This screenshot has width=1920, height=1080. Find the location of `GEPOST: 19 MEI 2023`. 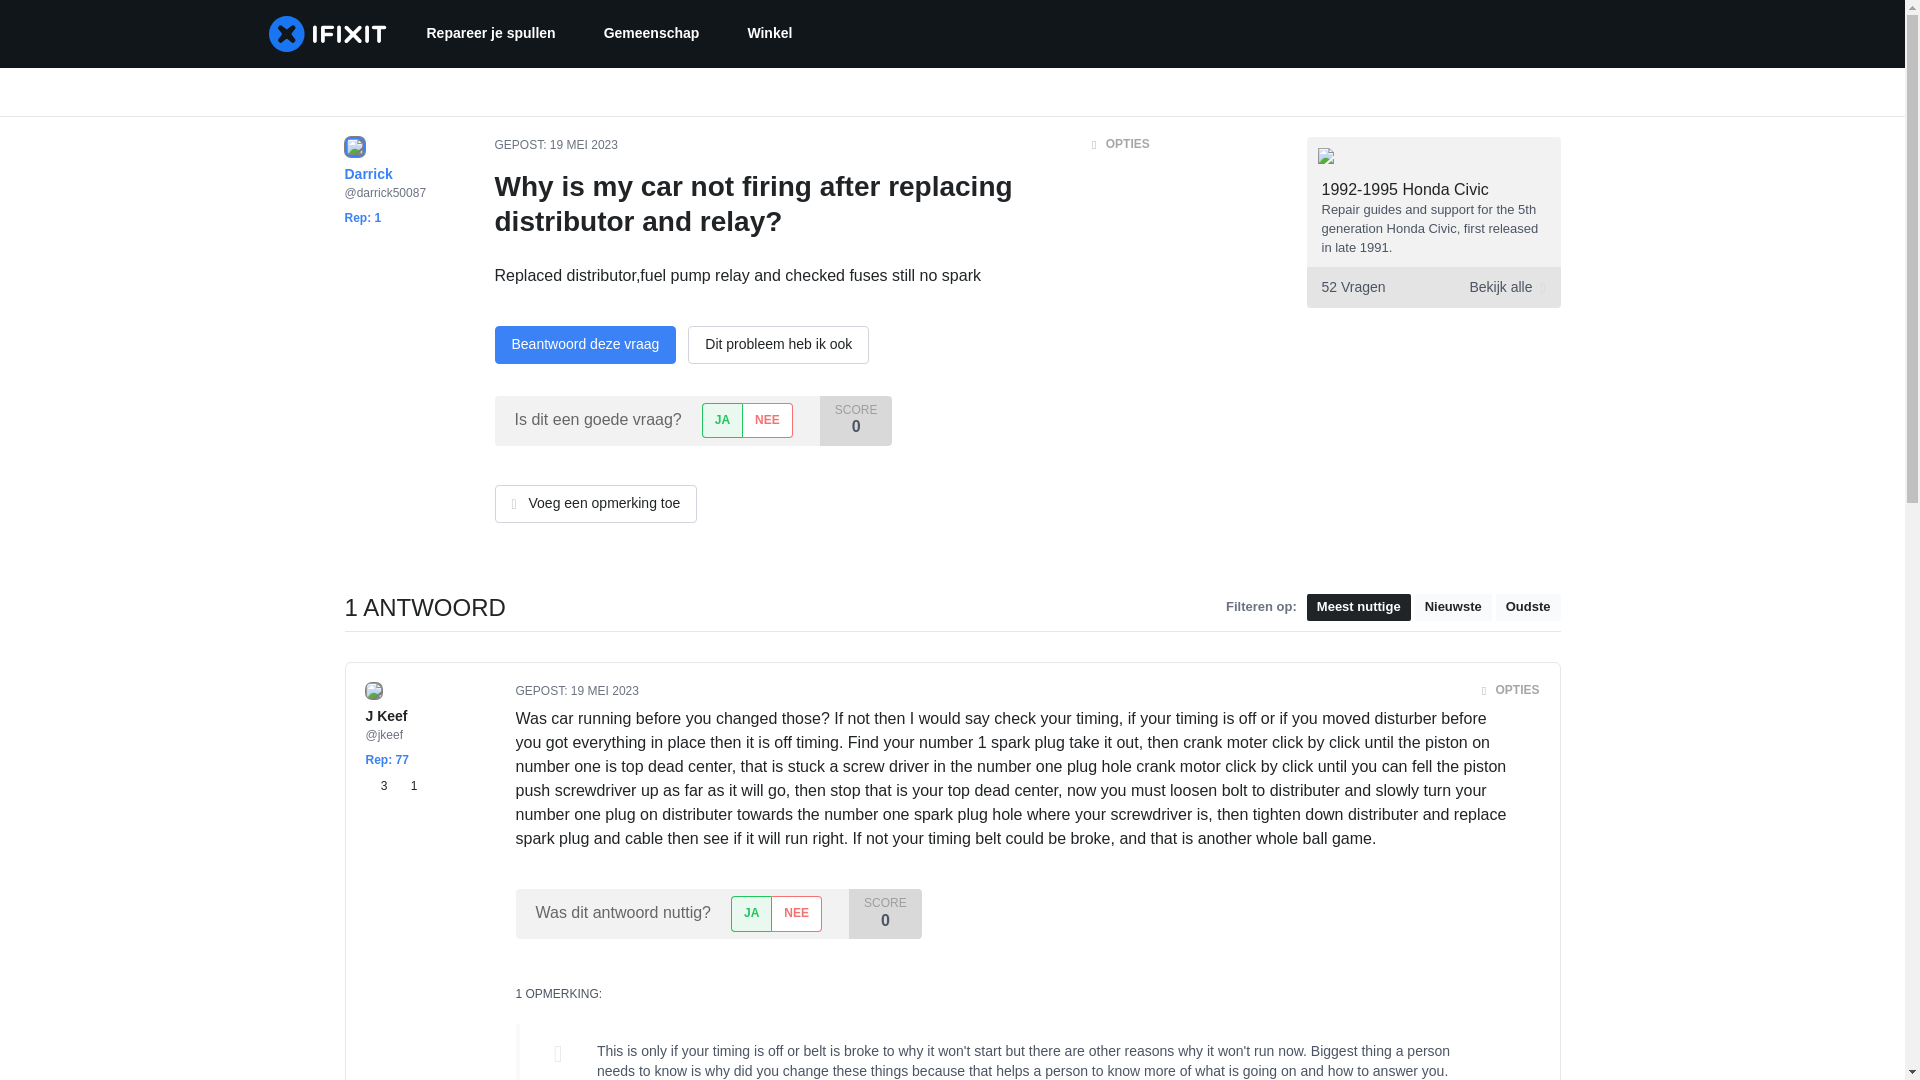

GEPOST: 19 MEI 2023 is located at coordinates (578, 690).